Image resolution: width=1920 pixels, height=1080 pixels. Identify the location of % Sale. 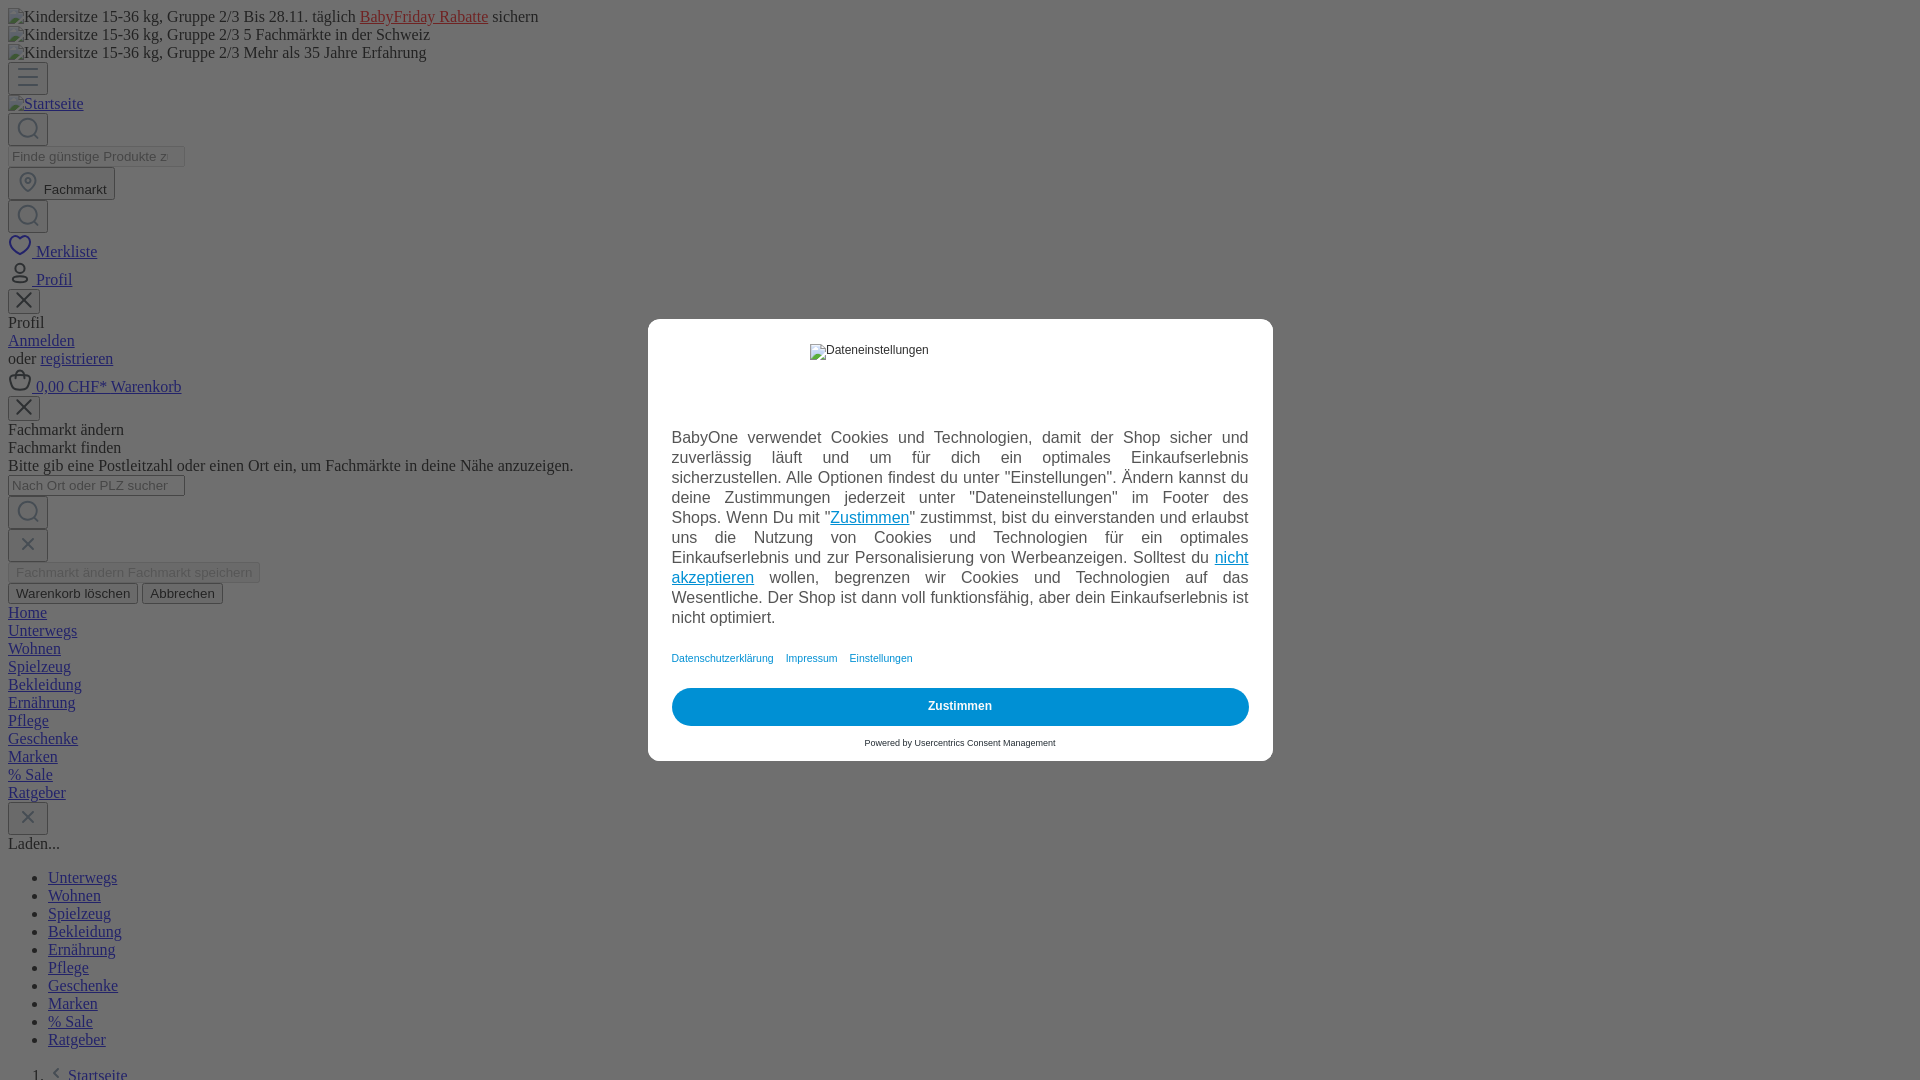
(70, 1022).